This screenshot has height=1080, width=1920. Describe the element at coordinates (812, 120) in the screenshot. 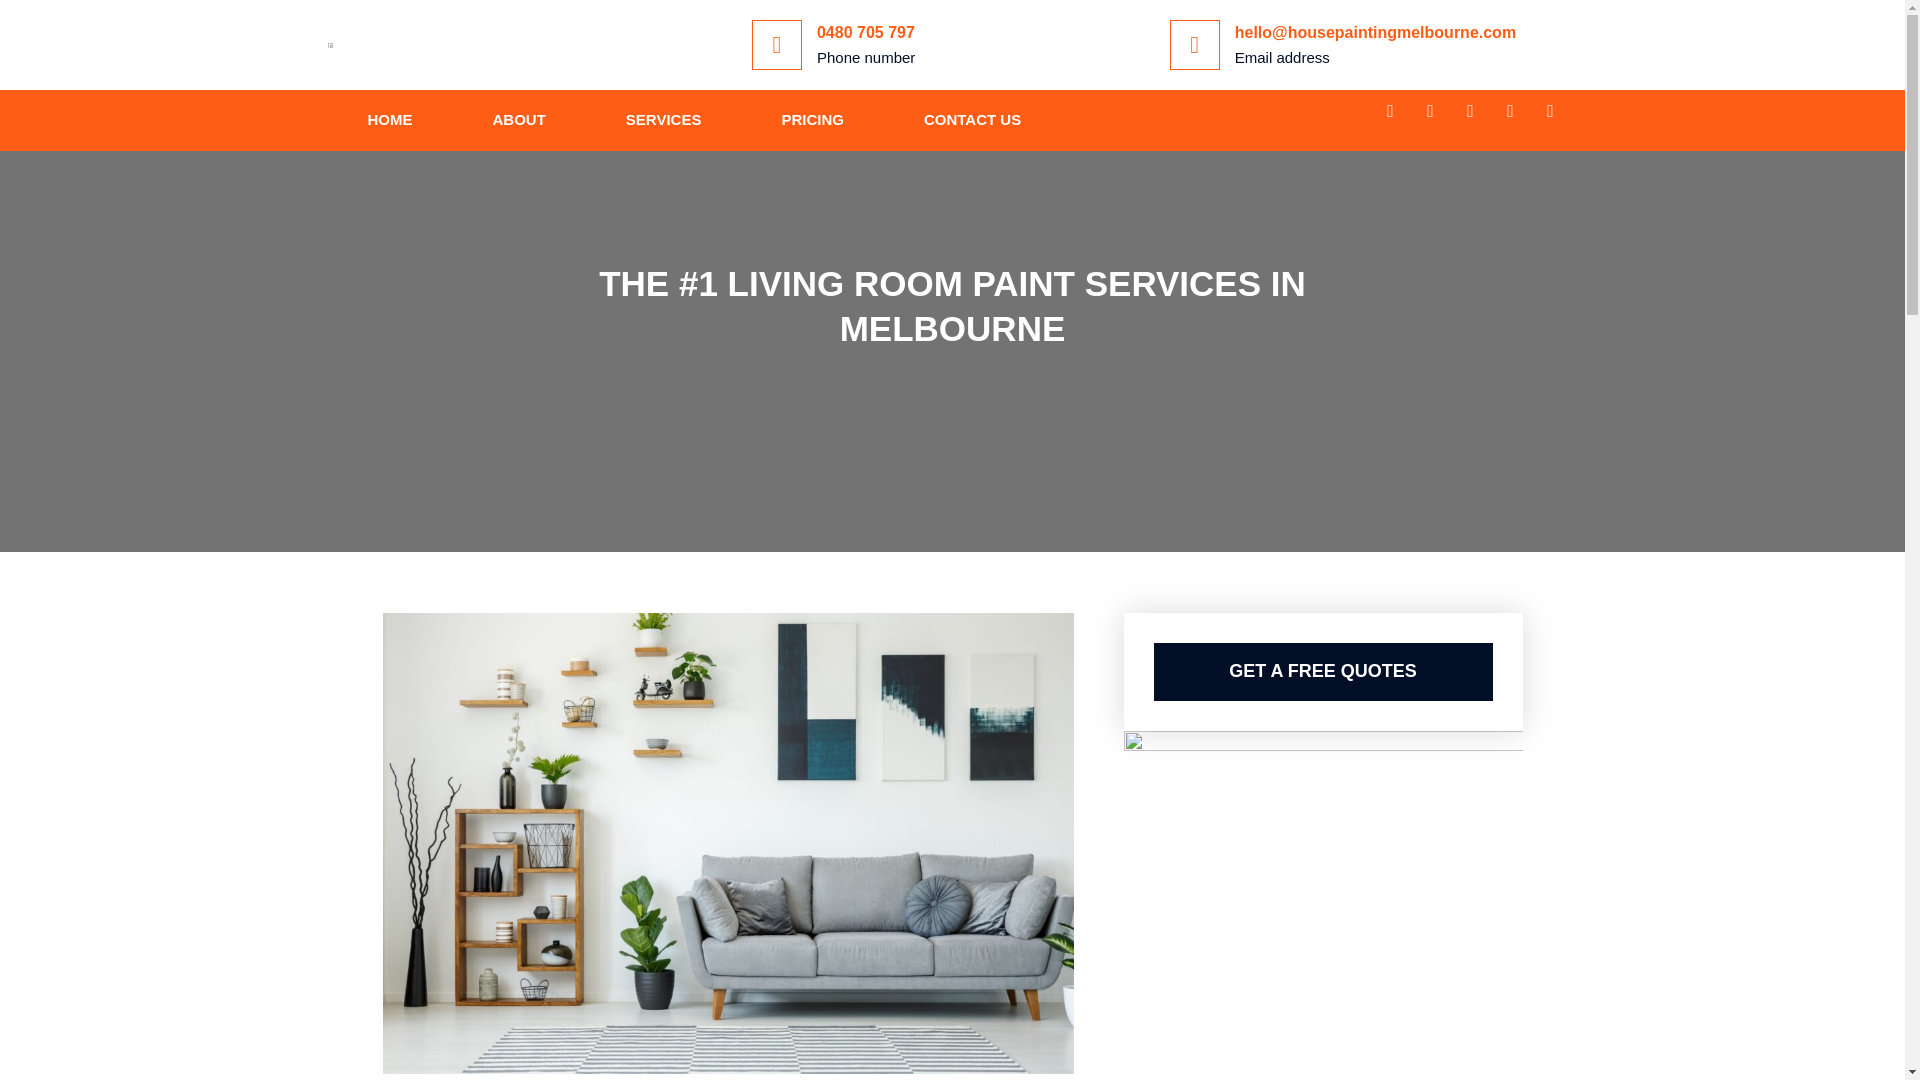

I see `PRICING` at that location.